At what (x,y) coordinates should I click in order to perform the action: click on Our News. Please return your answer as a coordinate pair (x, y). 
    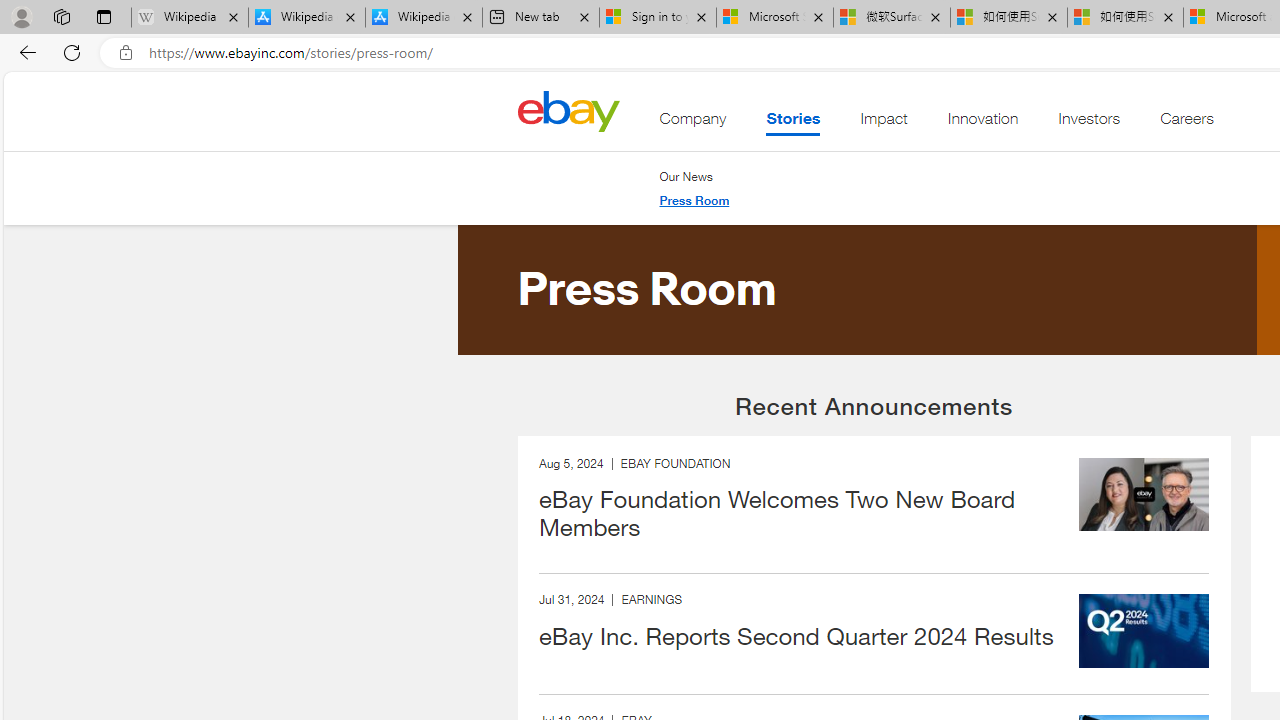
    Looking at the image, I should click on (694, 176).